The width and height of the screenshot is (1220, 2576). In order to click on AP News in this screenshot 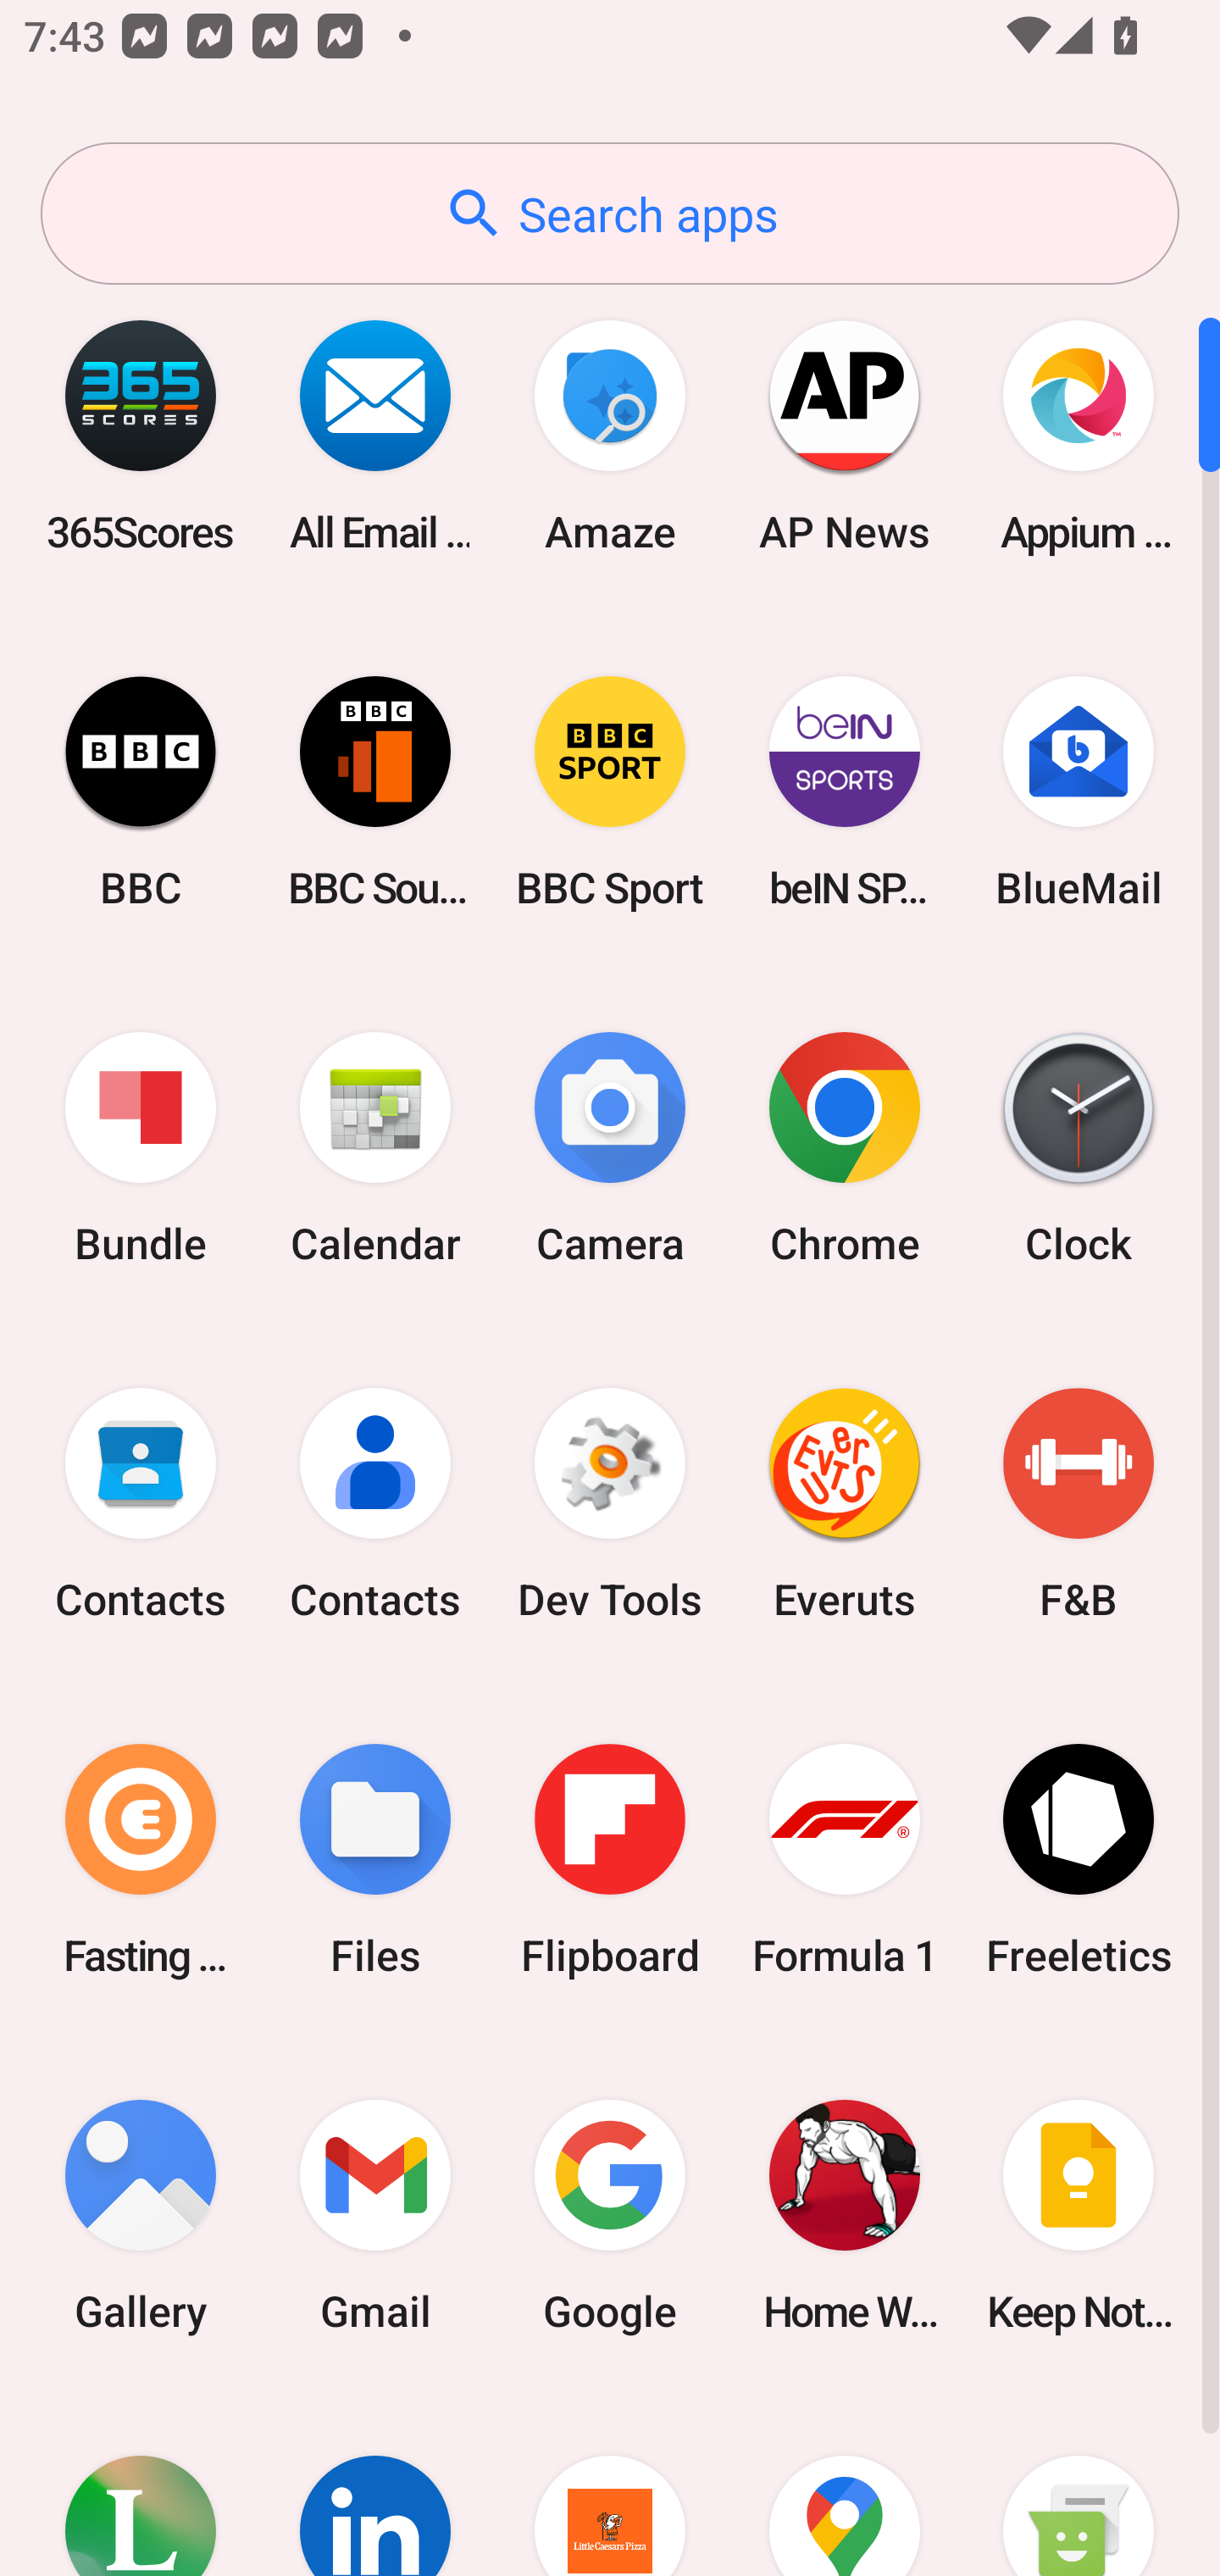, I will do `click(844, 436)`.